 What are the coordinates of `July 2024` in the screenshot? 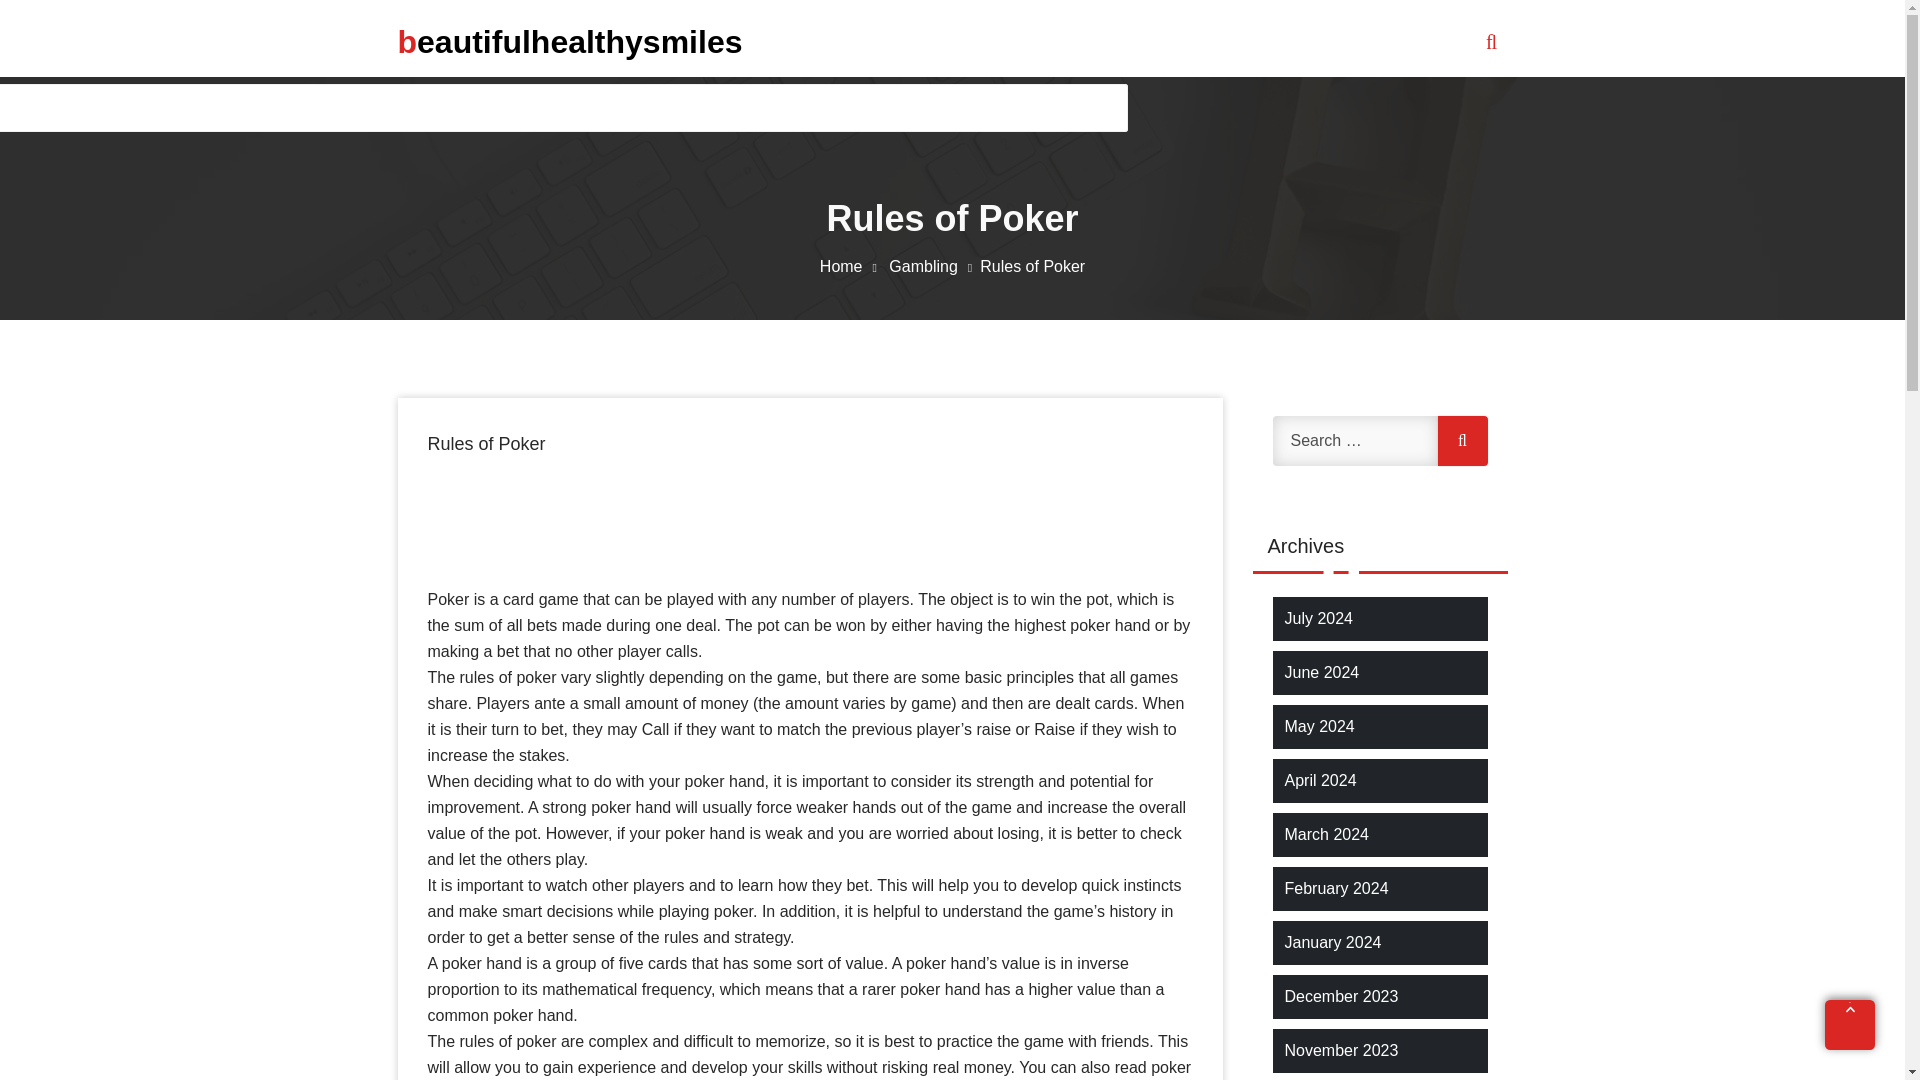 It's located at (1318, 618).